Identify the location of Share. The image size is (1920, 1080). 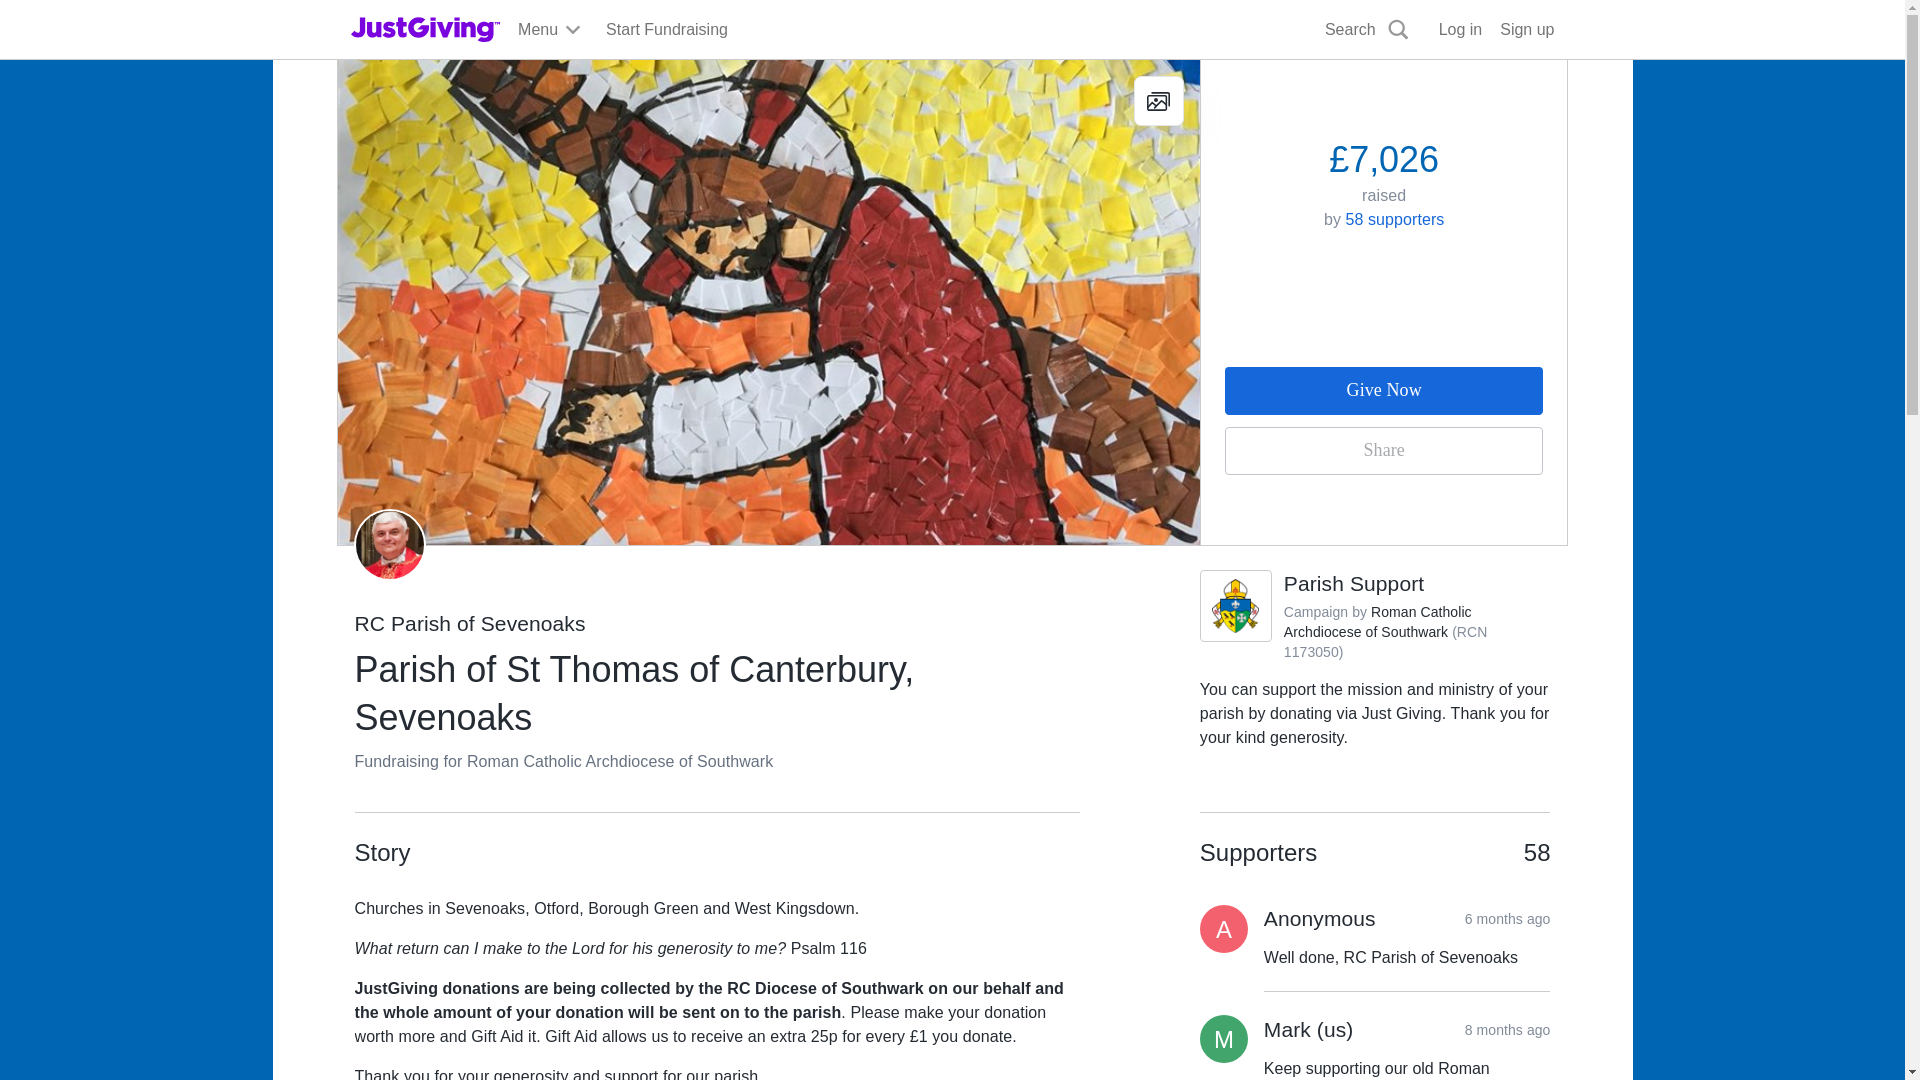
(1384, 450).